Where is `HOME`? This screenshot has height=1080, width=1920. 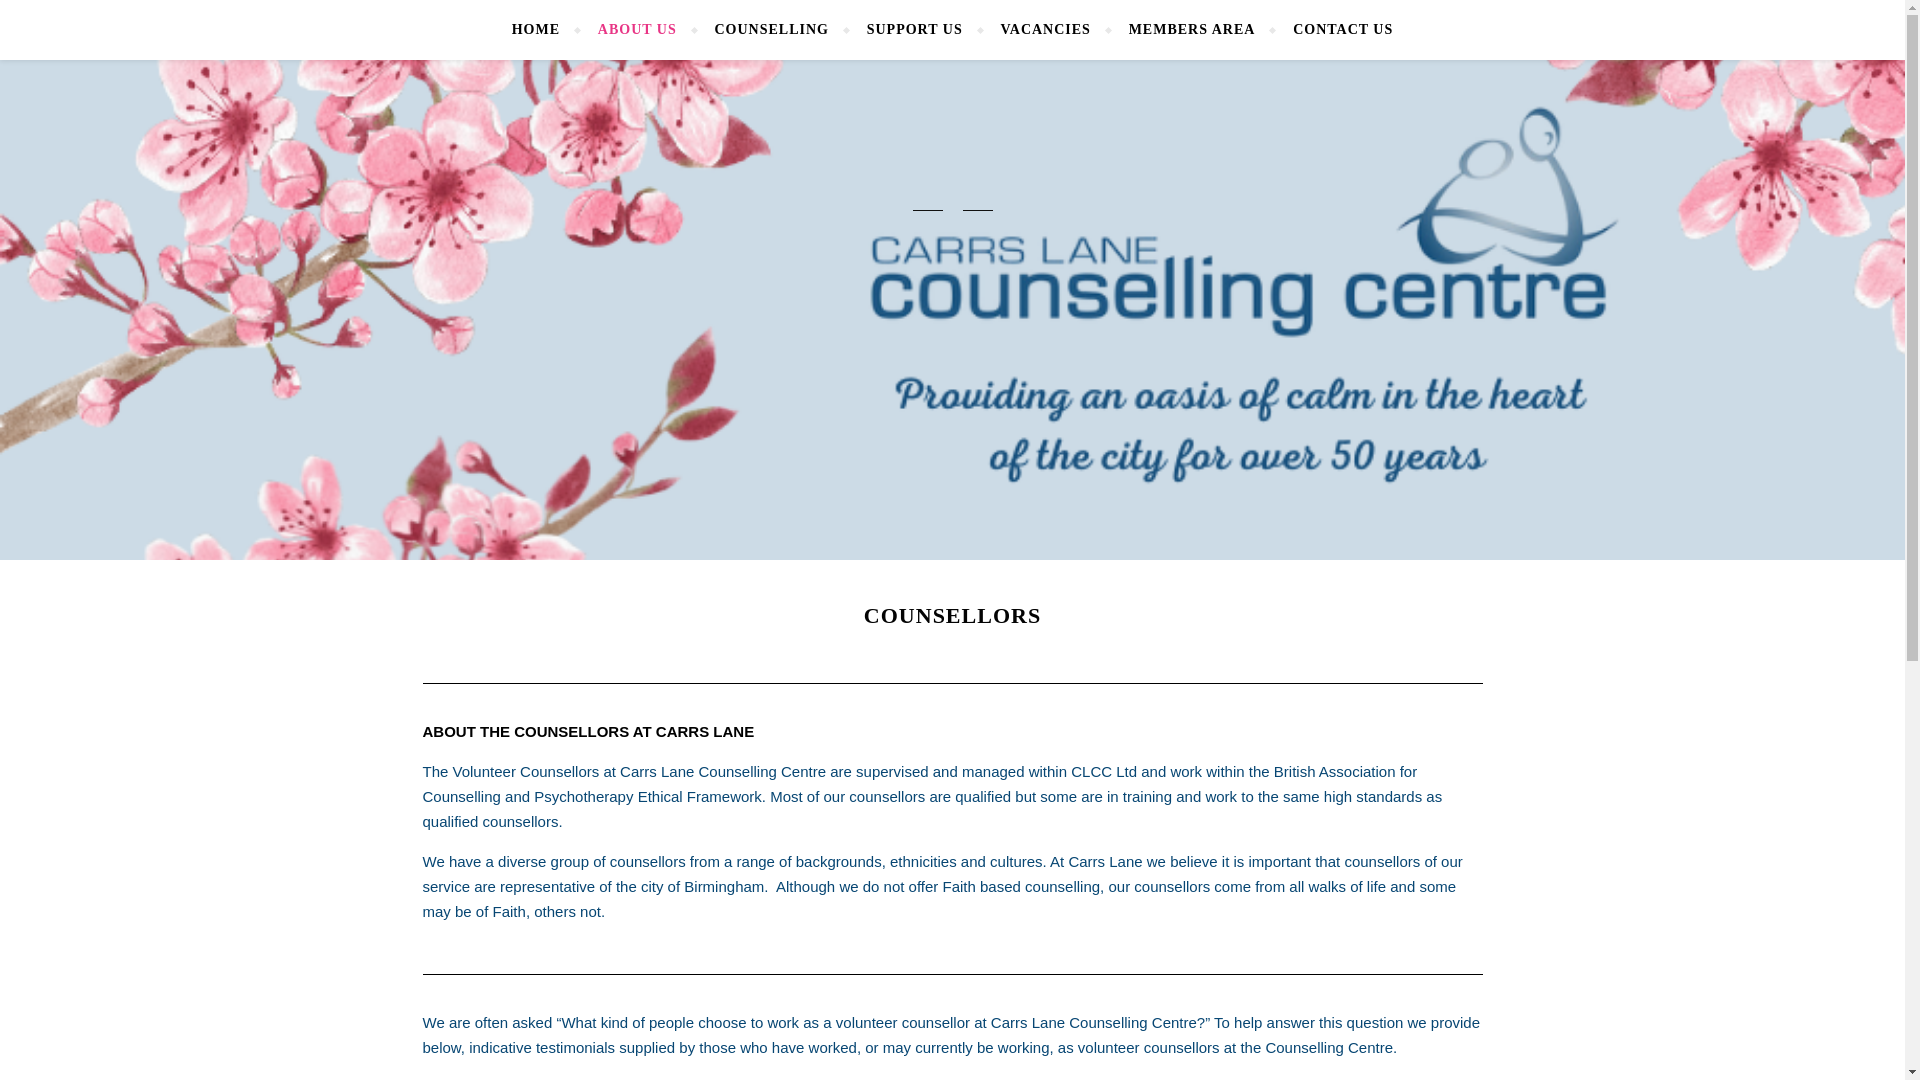 HOME is located at coordinates (544, 30).